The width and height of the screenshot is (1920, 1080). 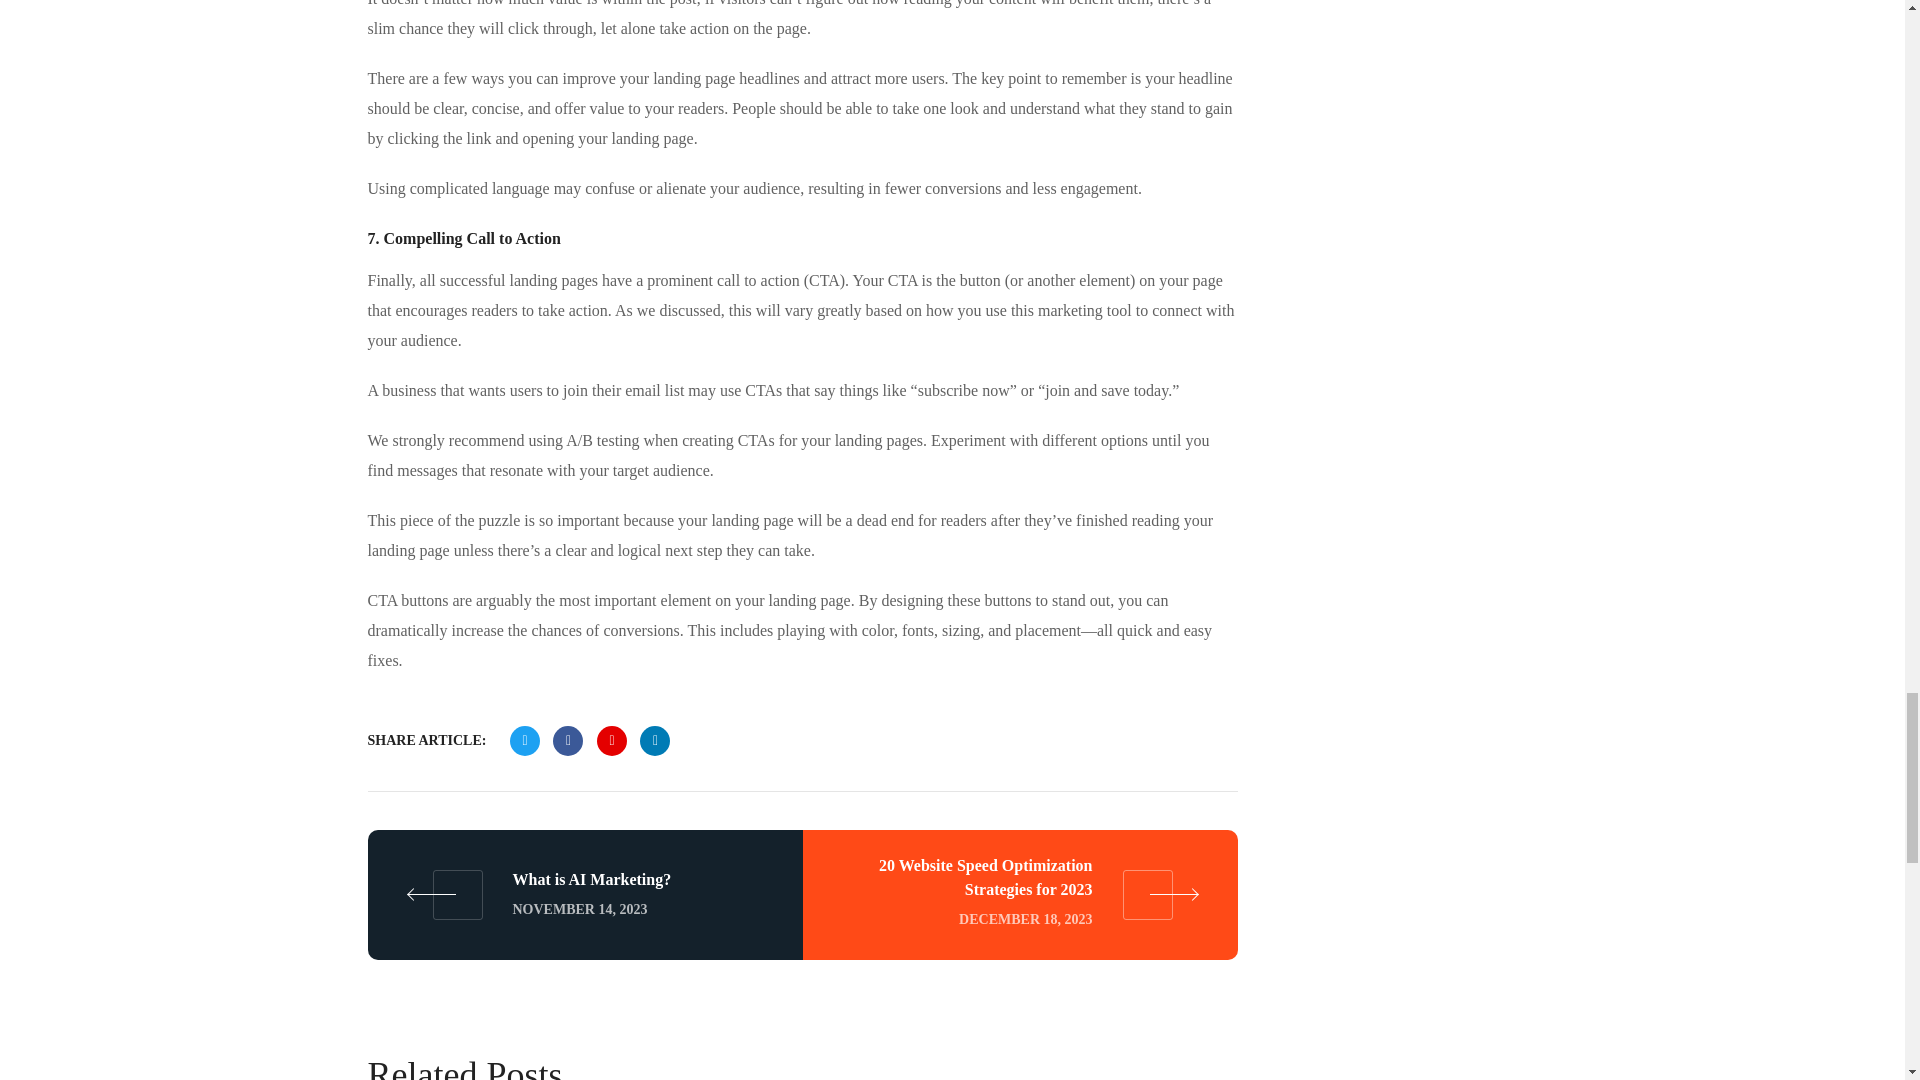 I want to click on What is AI Marketing?, so click(x=585, y=895).